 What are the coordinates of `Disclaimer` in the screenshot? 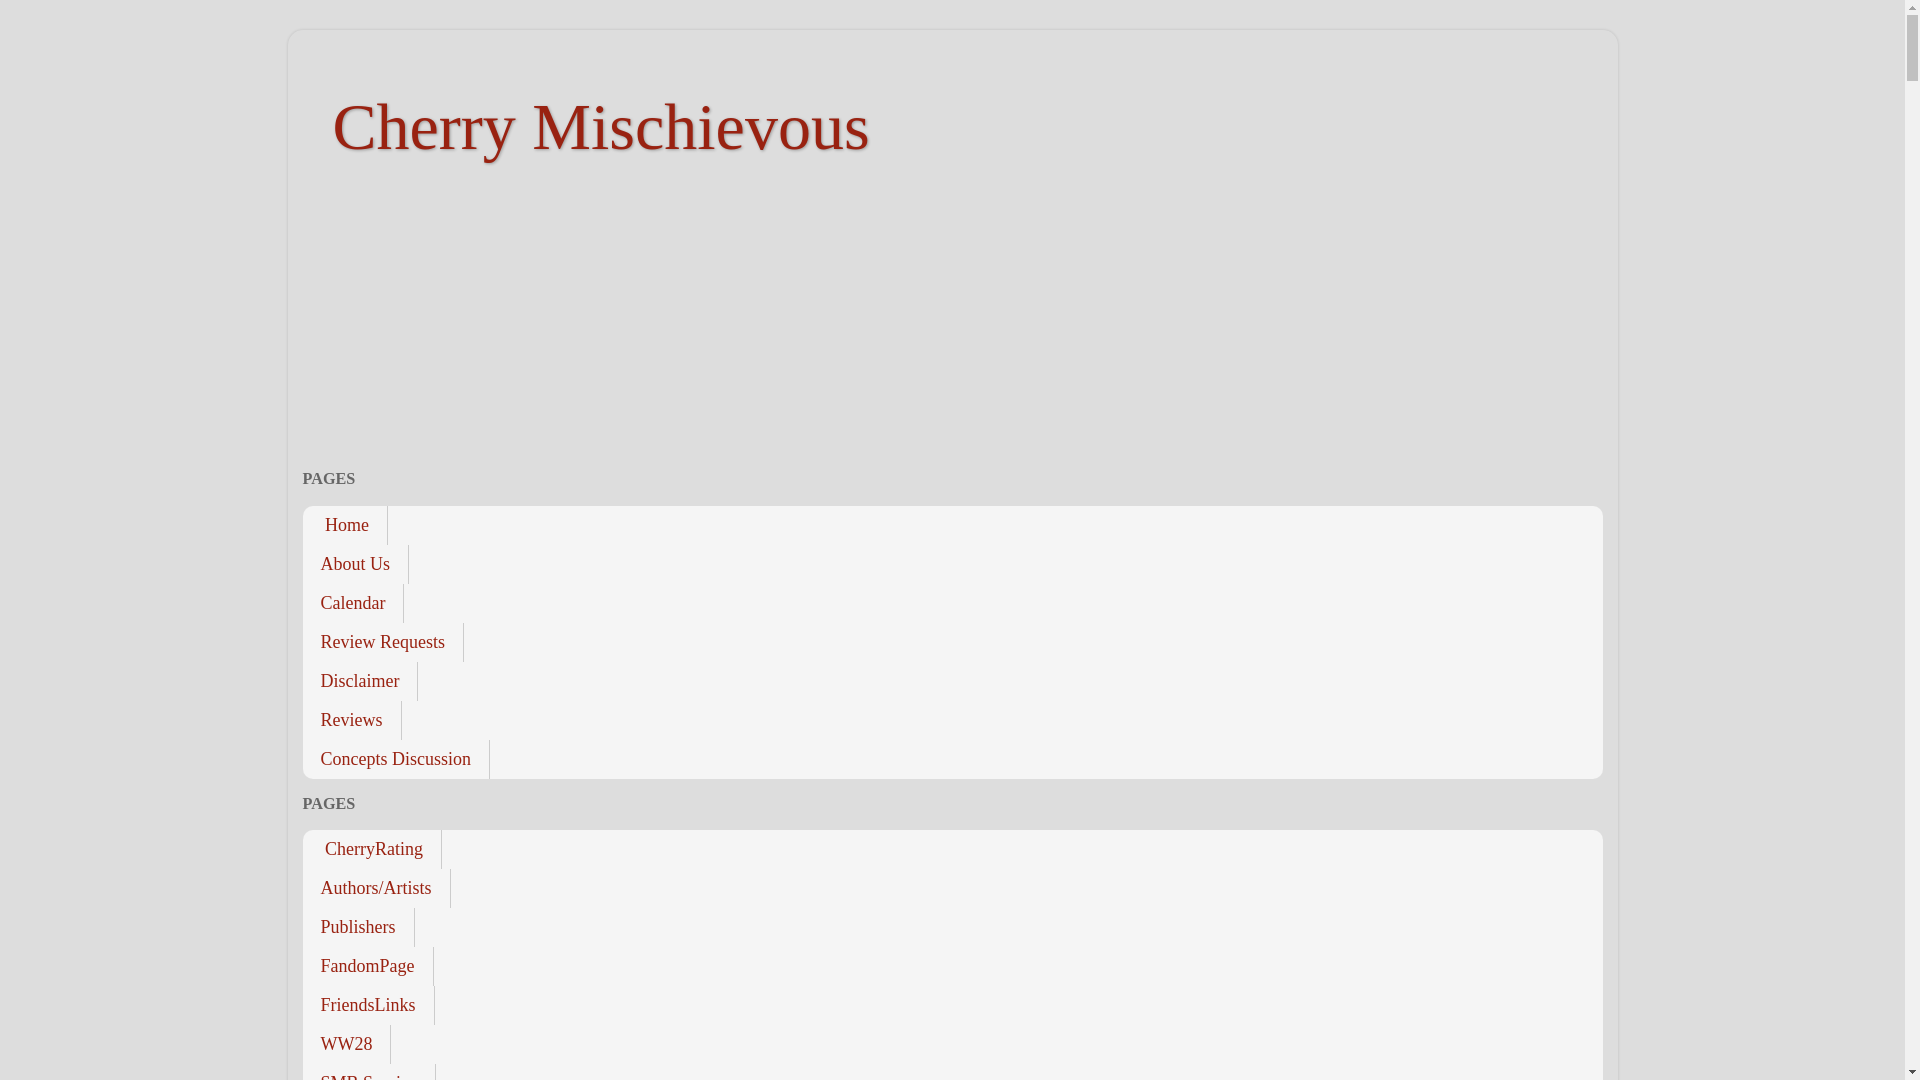 It's located at (360, 681).